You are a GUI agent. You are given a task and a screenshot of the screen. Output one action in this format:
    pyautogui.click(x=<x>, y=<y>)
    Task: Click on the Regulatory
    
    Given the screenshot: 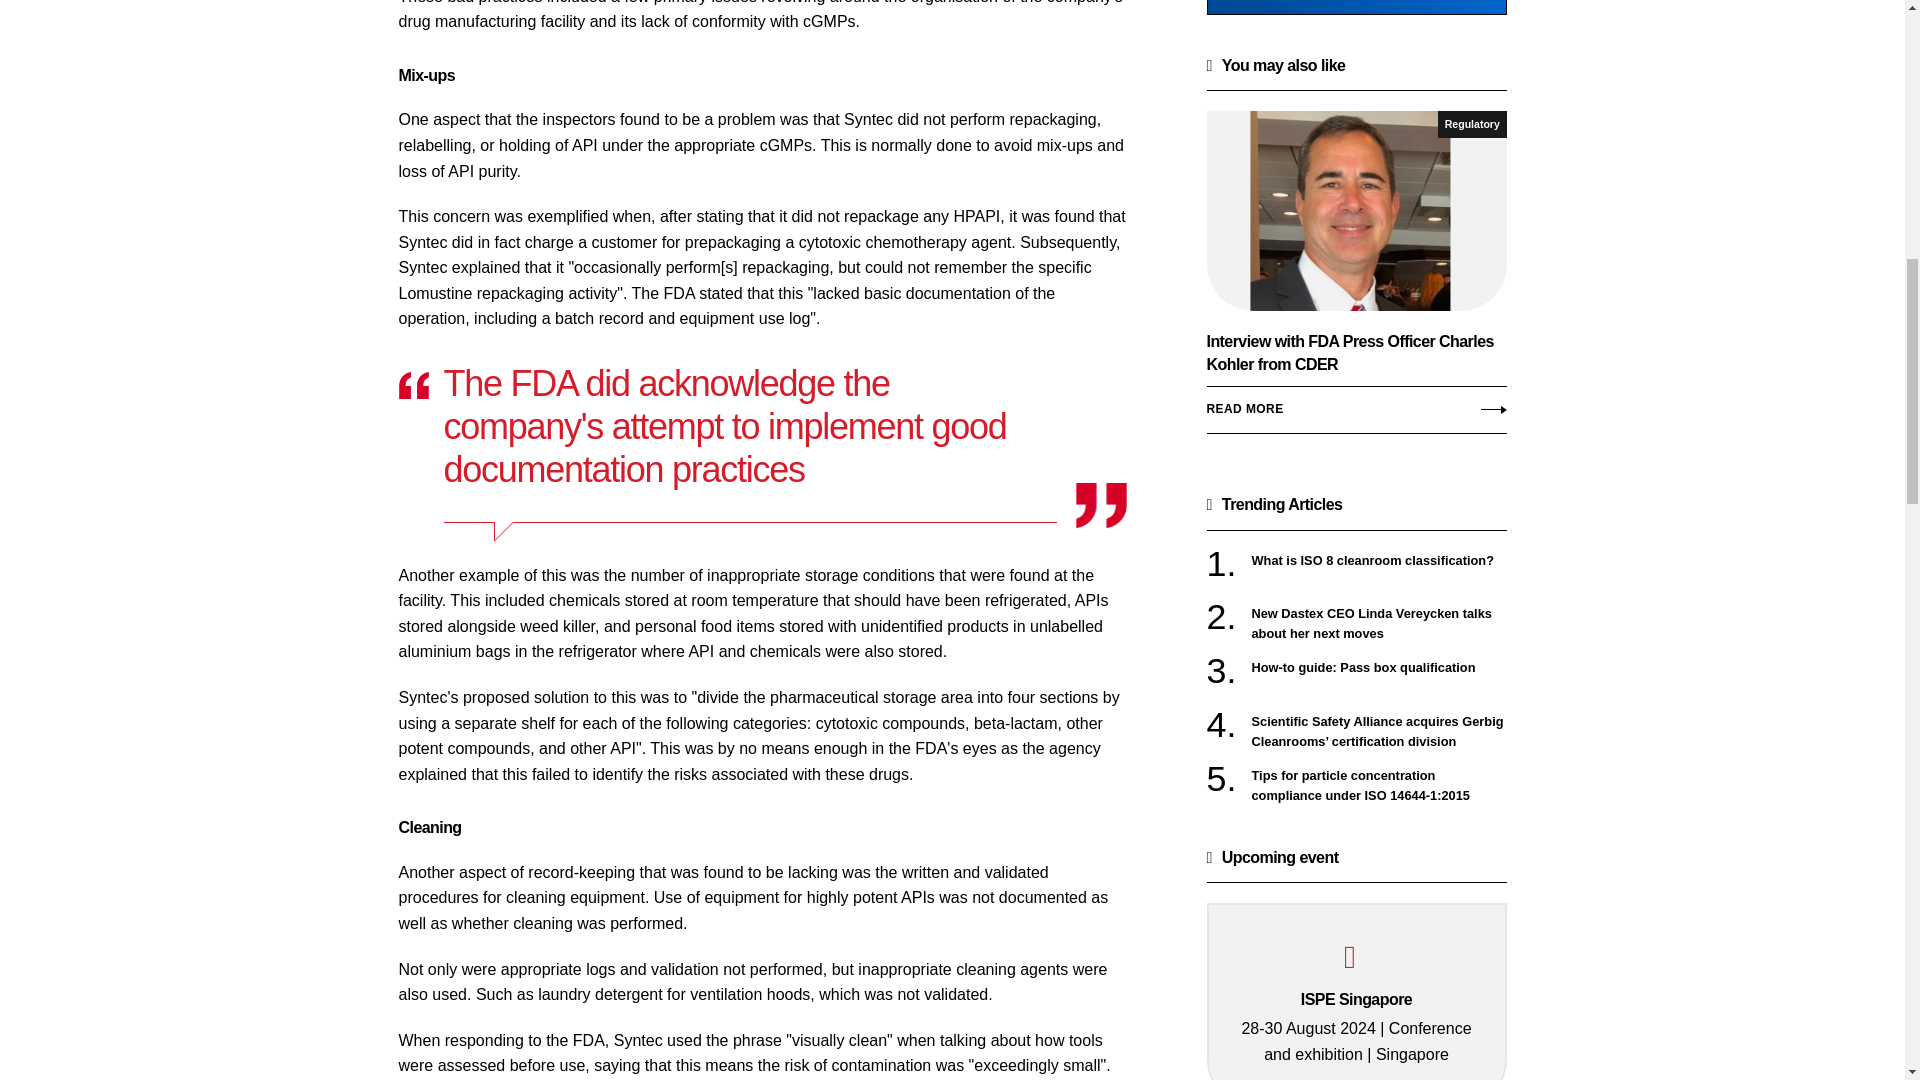 What is the action you would take?
    pyautogui.click(x=1472, y=124)
    